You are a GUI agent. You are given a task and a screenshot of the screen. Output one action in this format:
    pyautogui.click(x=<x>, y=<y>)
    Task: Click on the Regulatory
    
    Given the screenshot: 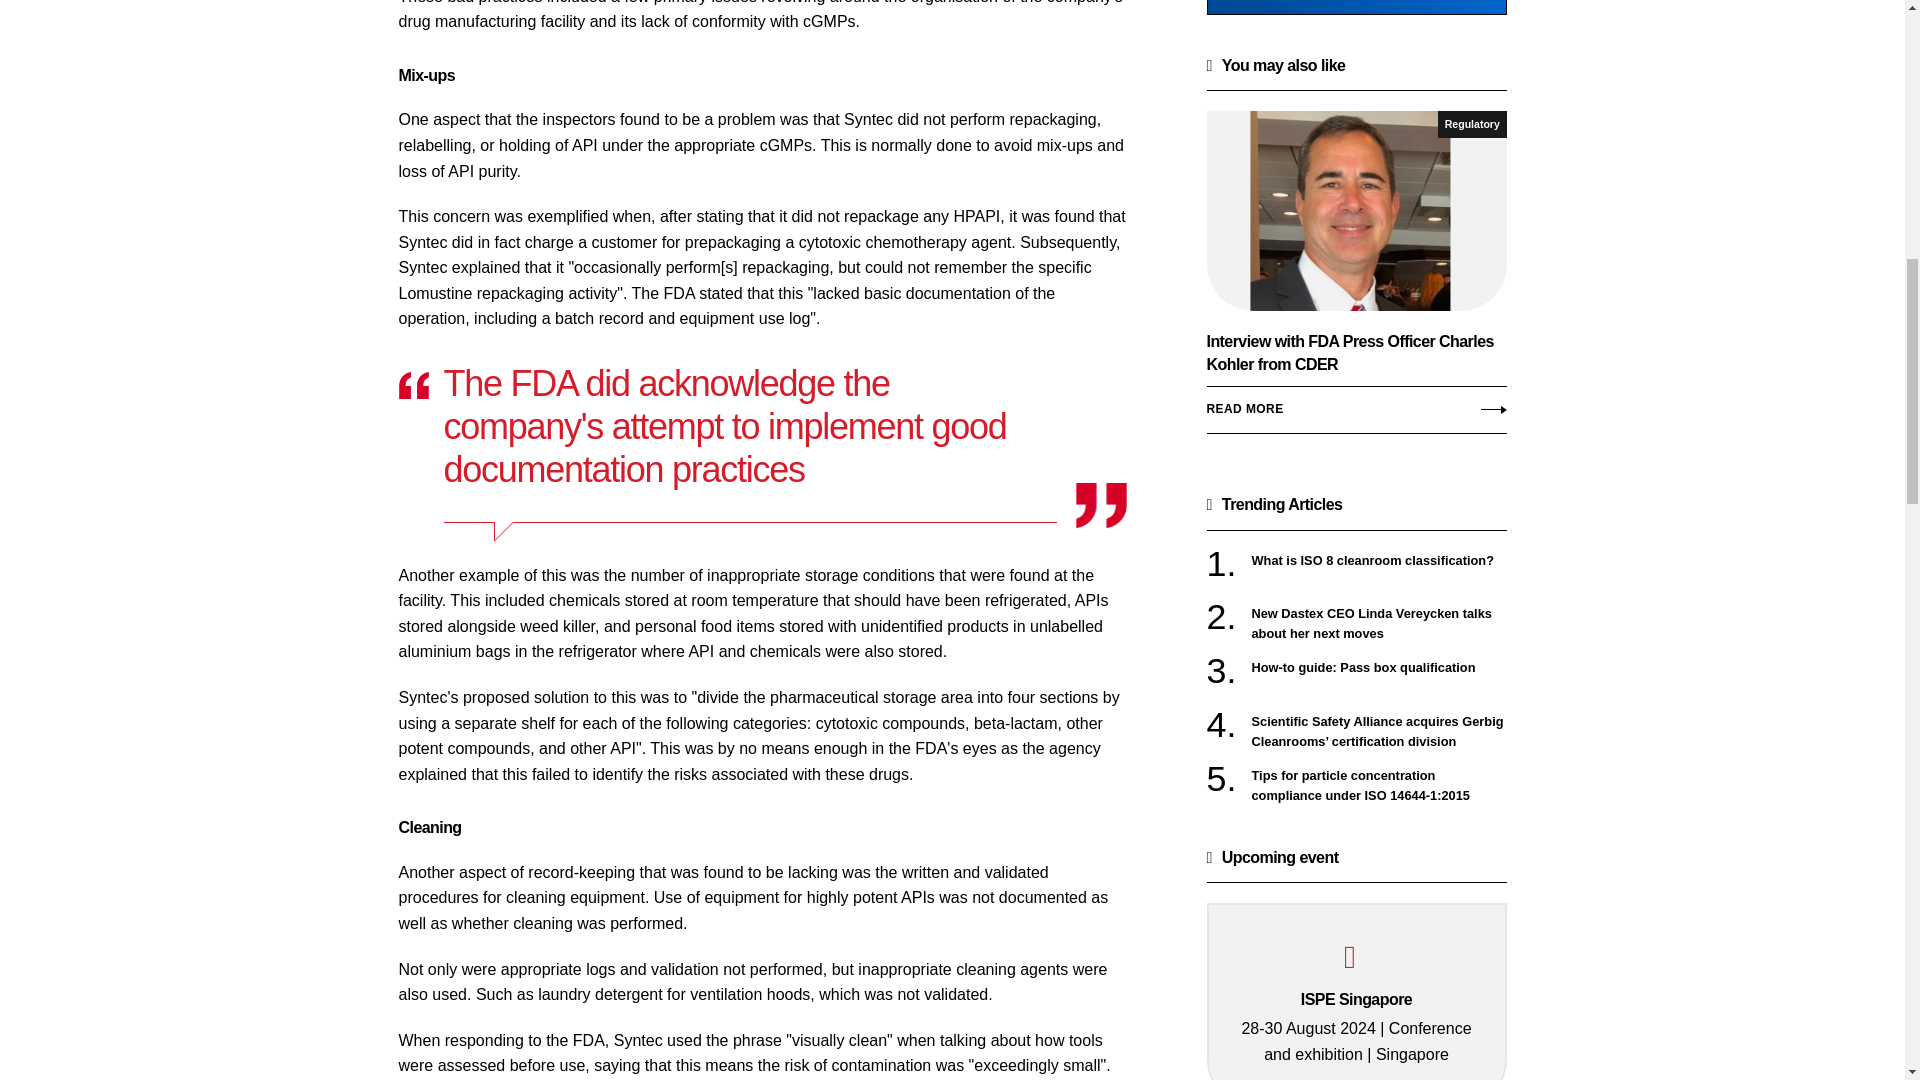 What is the action you would take?
    pyautogui.click(x=1472, y=124)
    